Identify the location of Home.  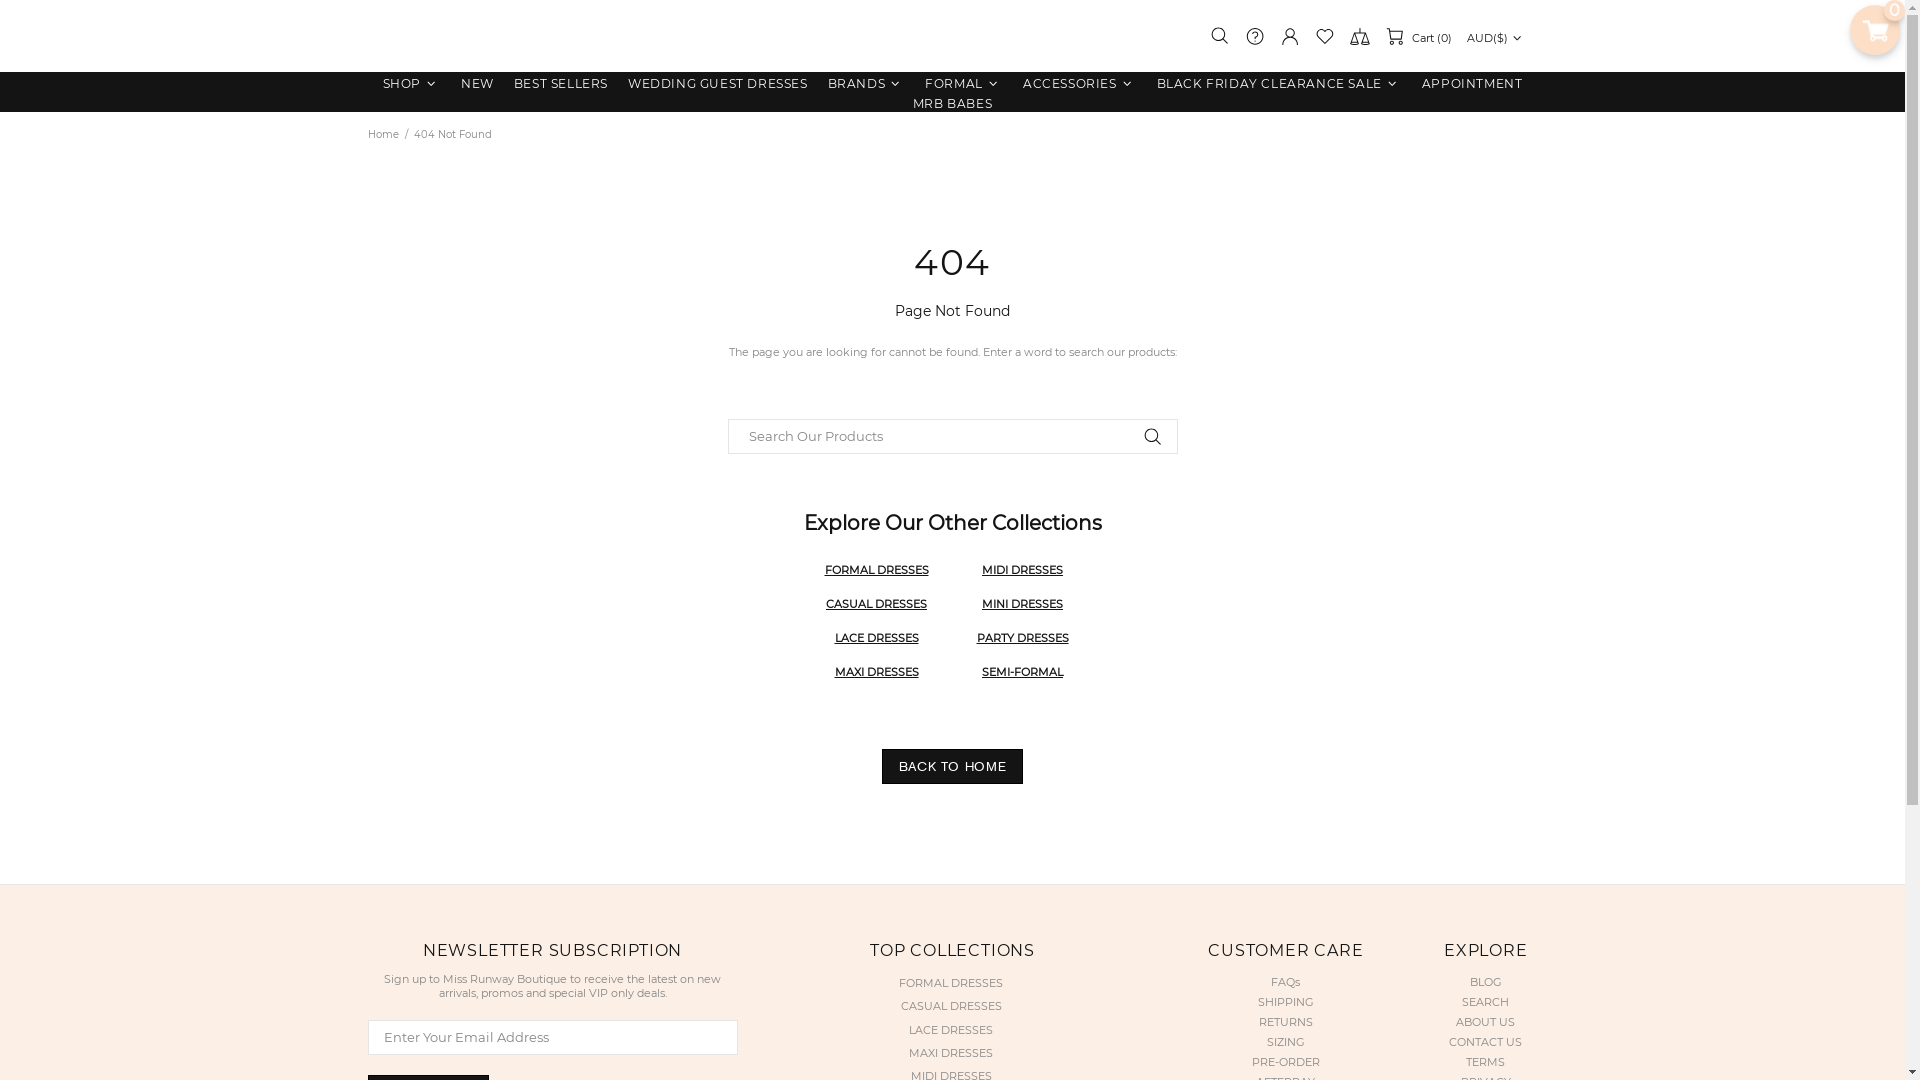
(382, 135).